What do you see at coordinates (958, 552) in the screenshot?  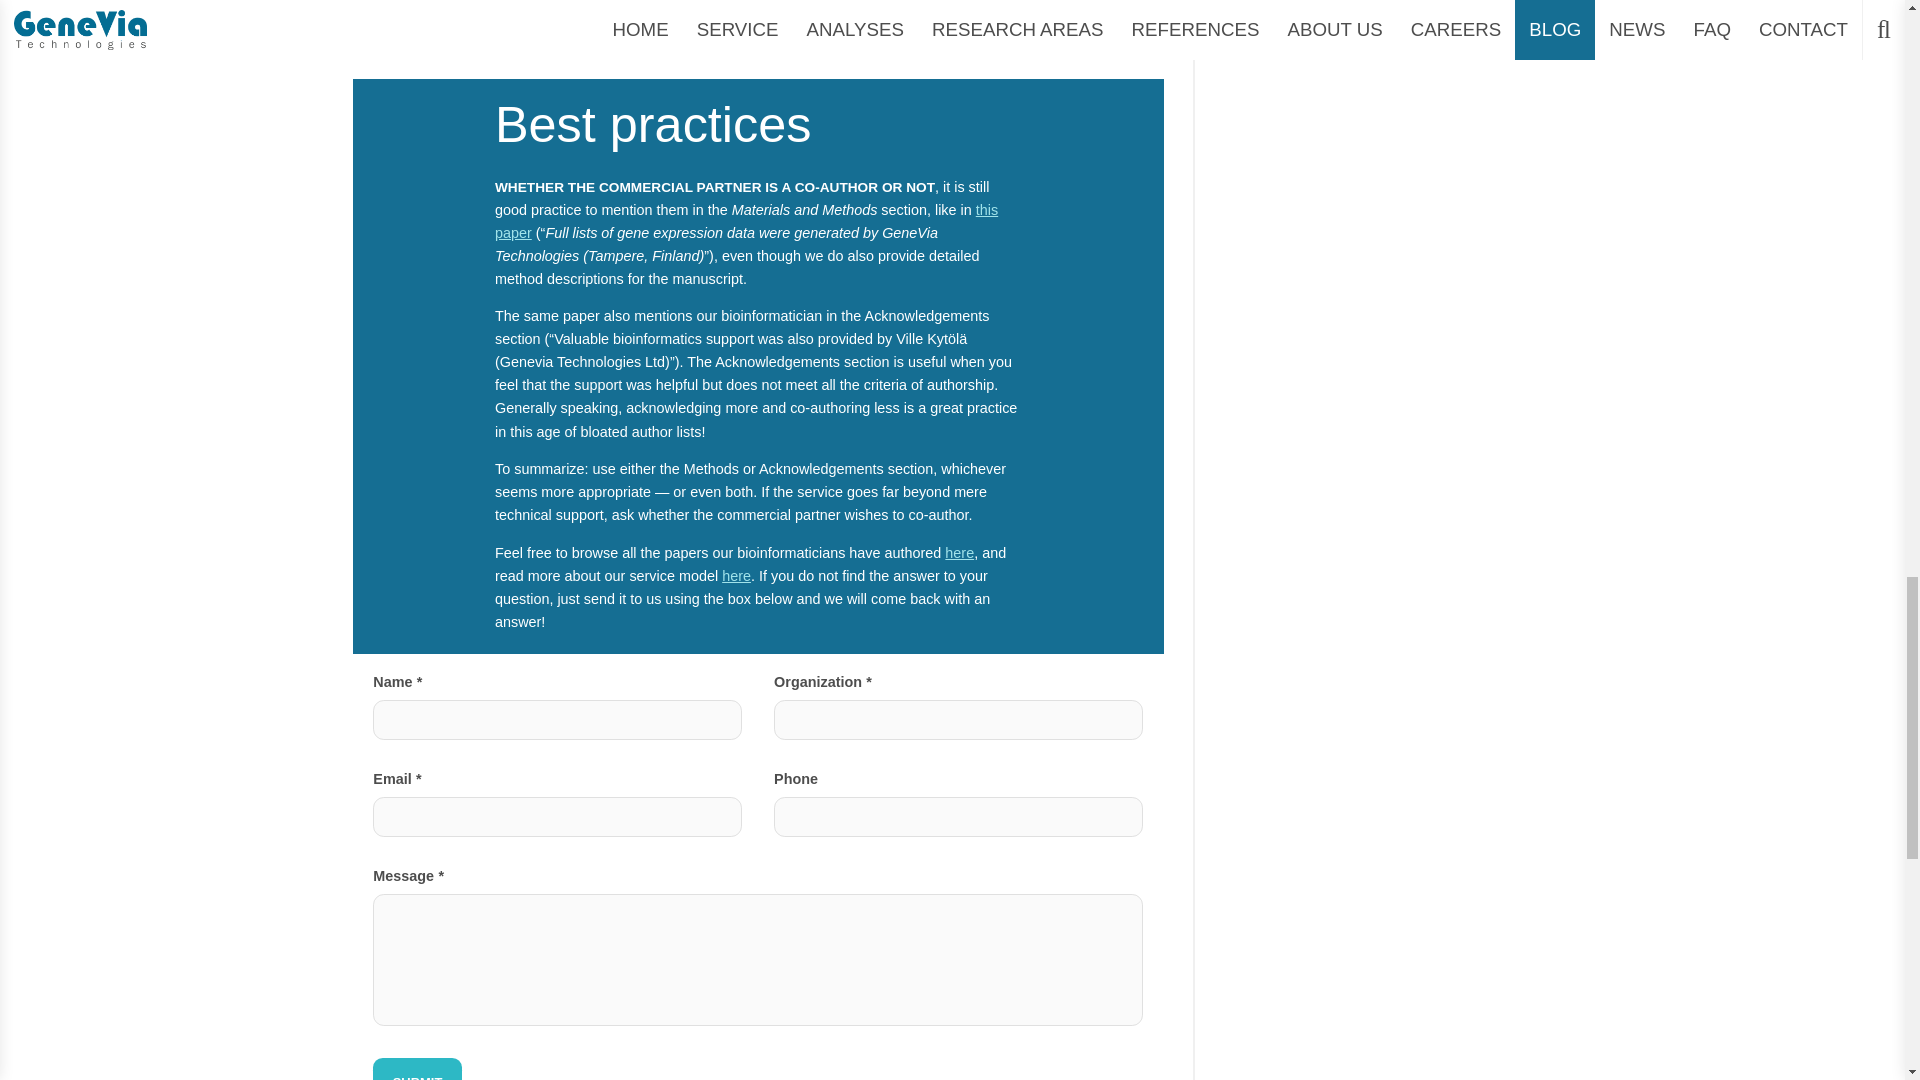 I see `here` at bounding box center [958, 552].